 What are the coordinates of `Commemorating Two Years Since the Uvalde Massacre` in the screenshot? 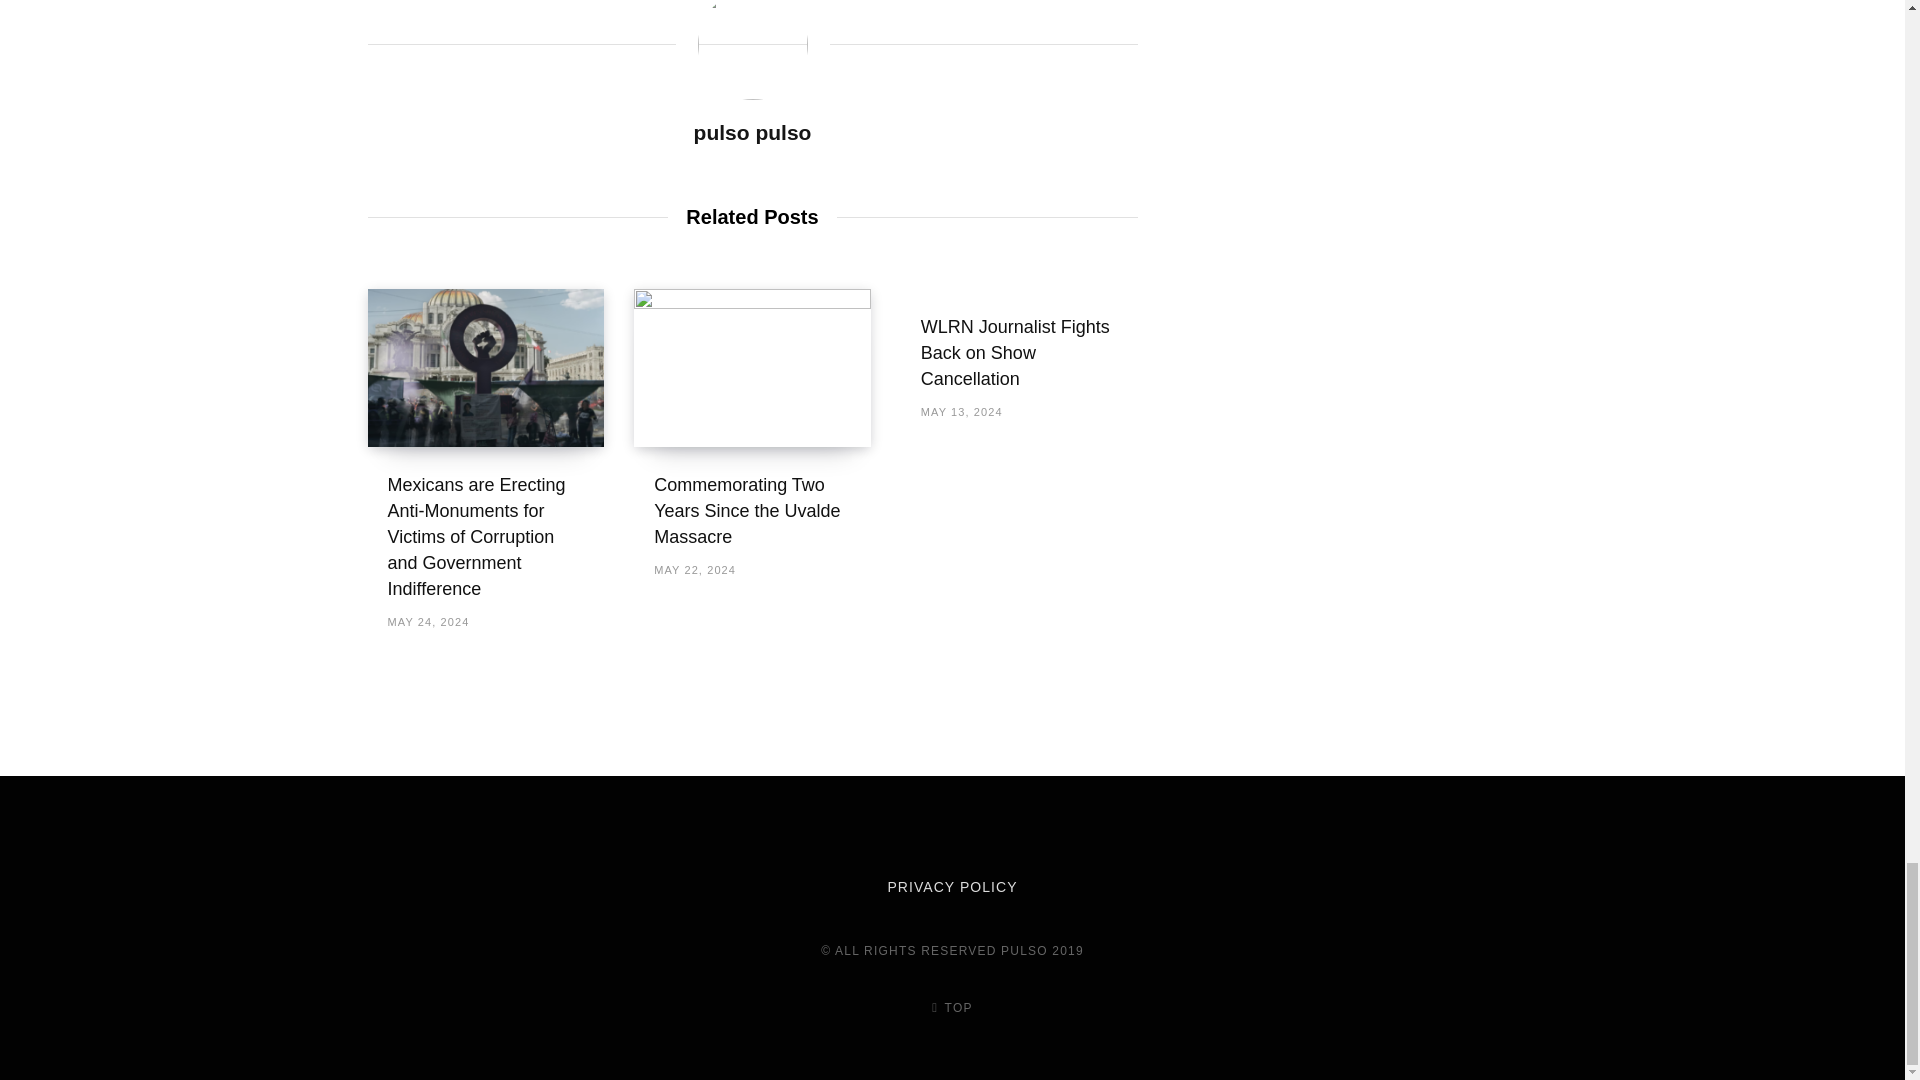 It's located at (747, 510).